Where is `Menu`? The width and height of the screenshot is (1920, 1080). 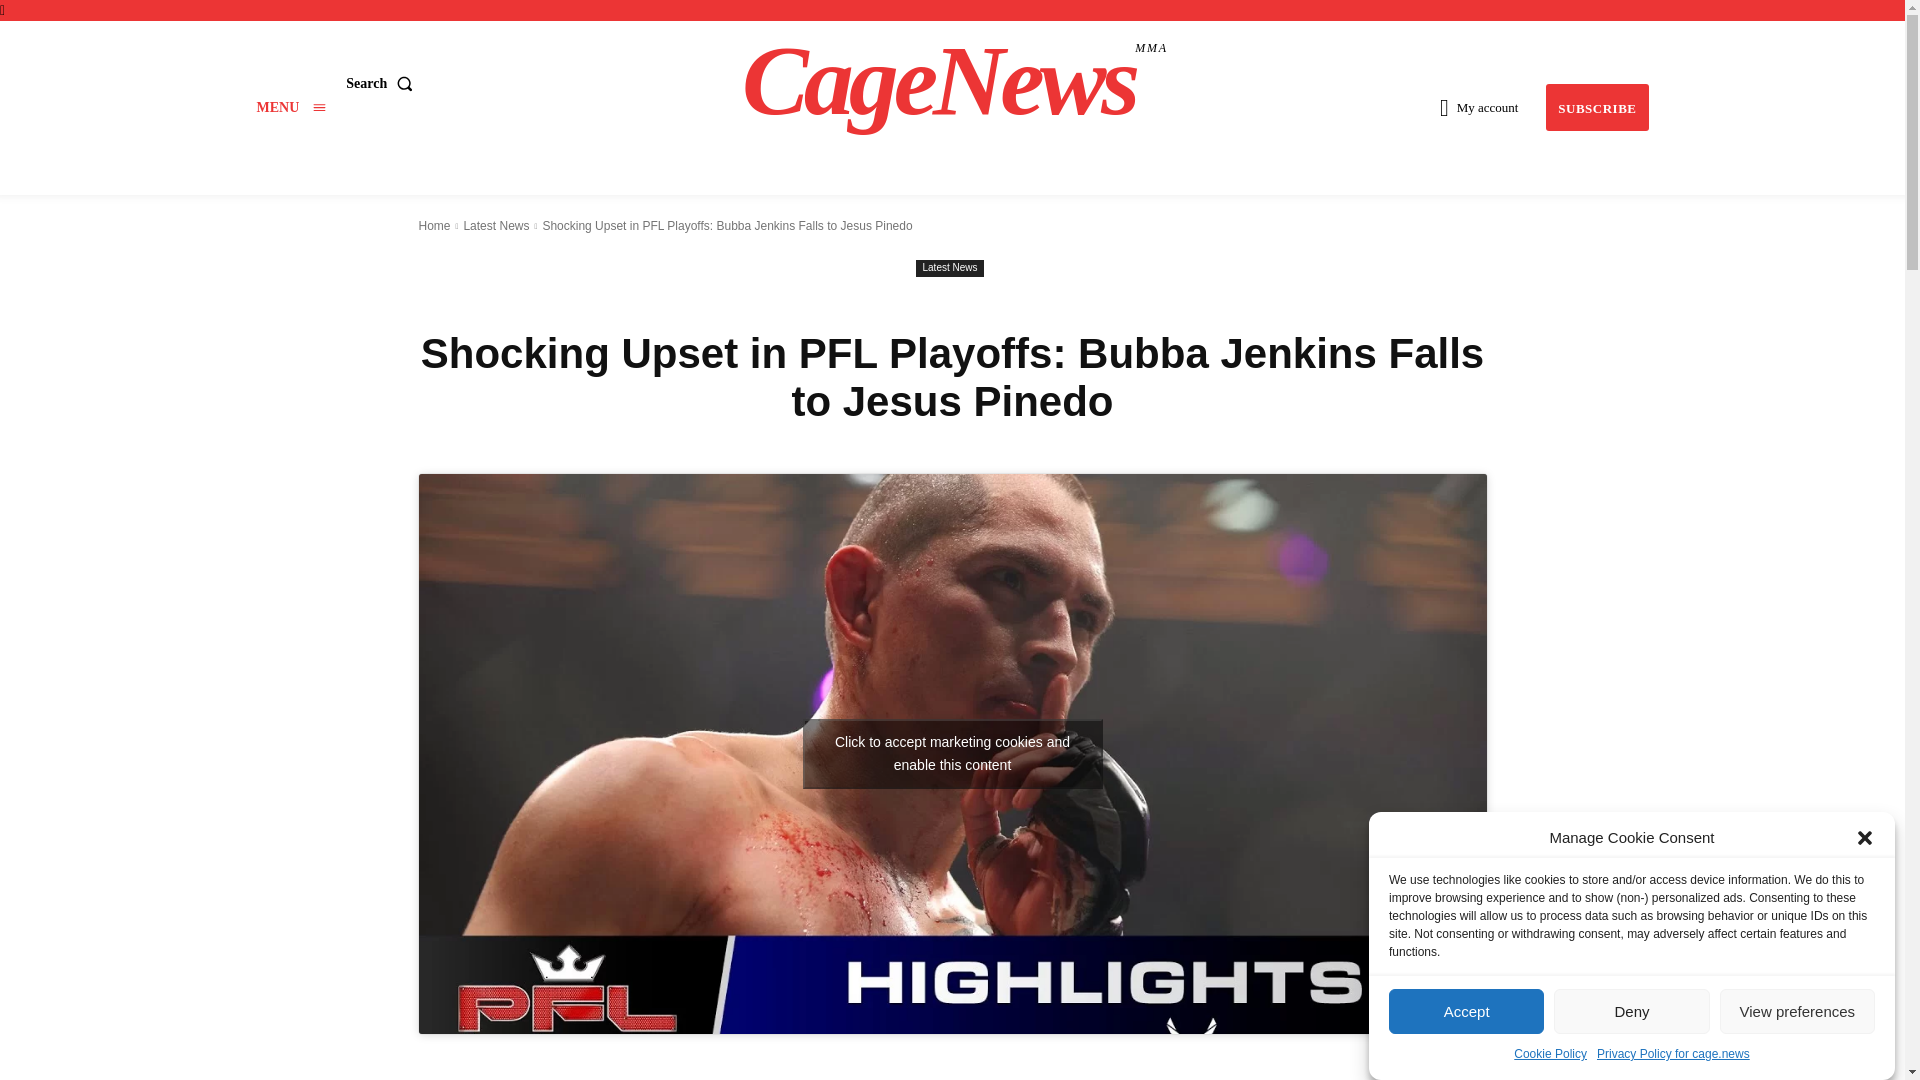 Menu is located at coordinates (955, 80).